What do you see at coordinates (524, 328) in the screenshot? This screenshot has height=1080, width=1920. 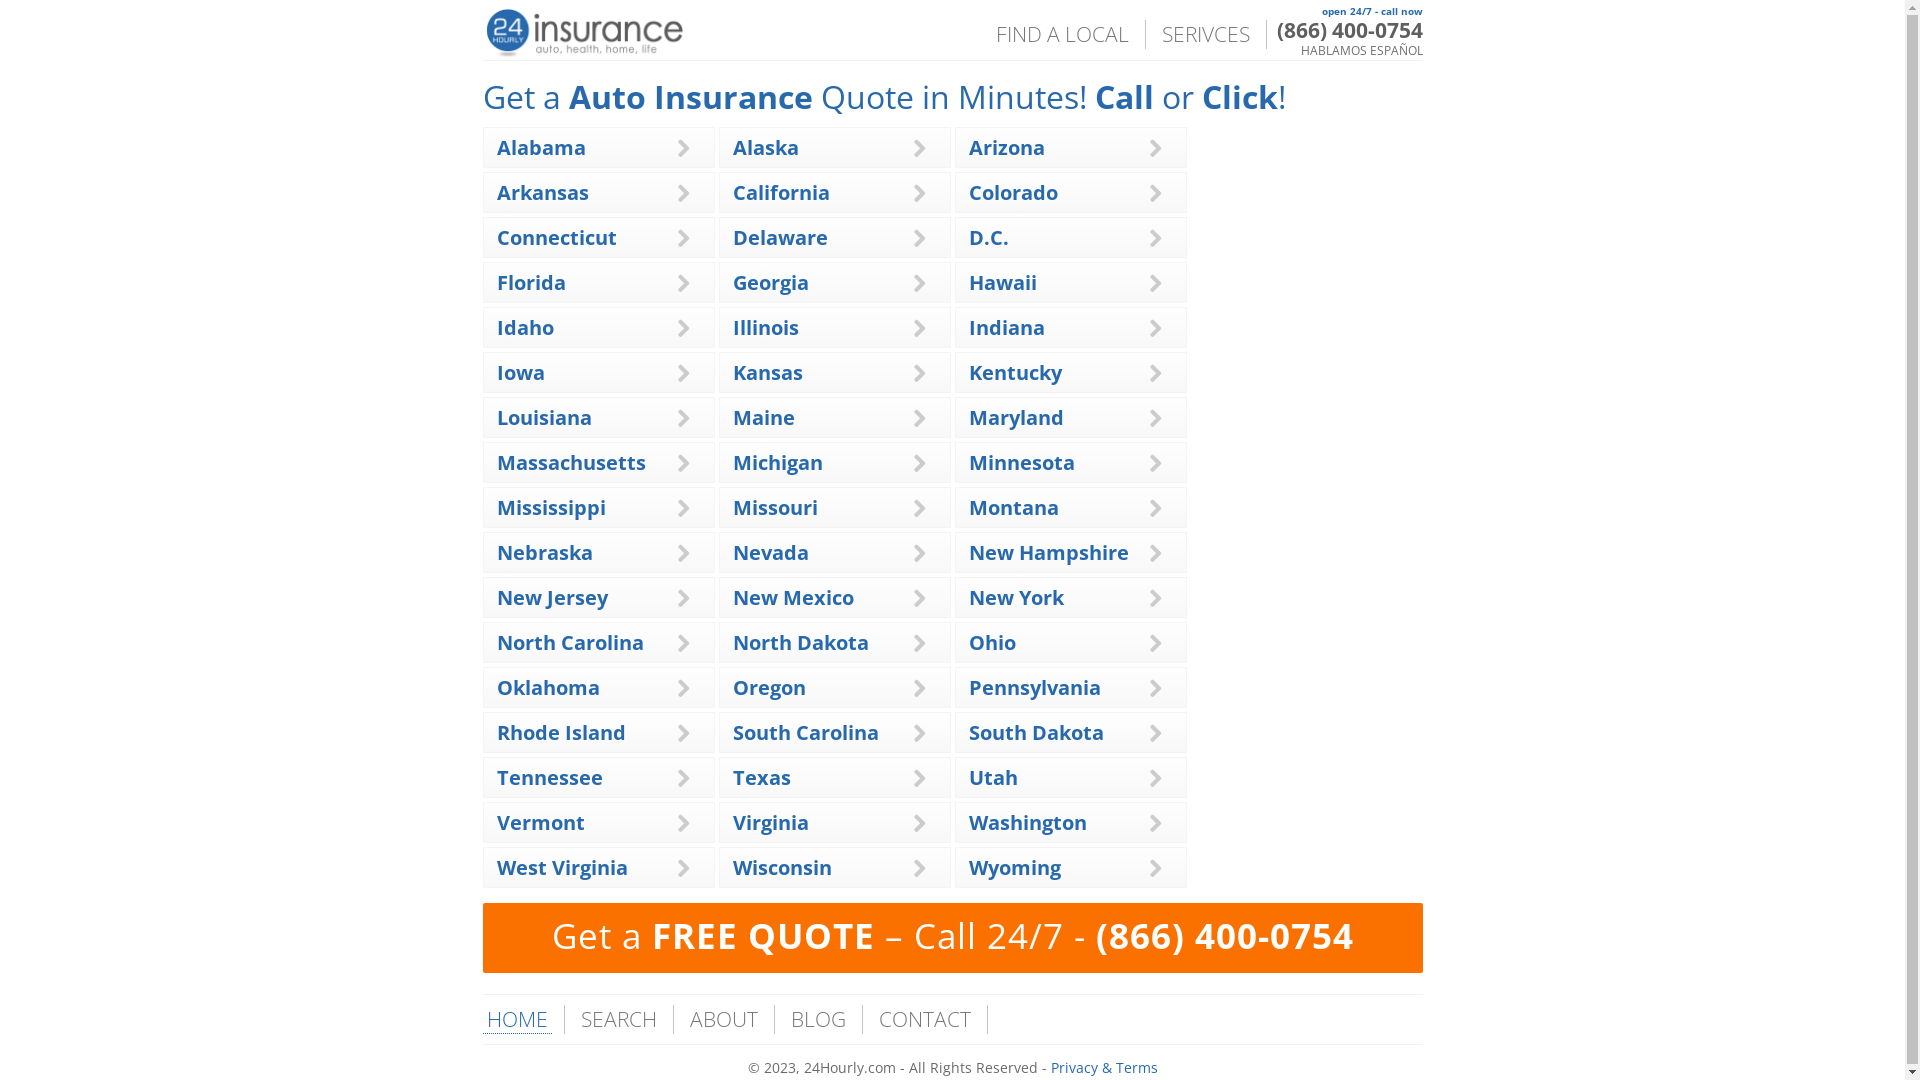 I see `Idaho` at bounding box center [524, 328].